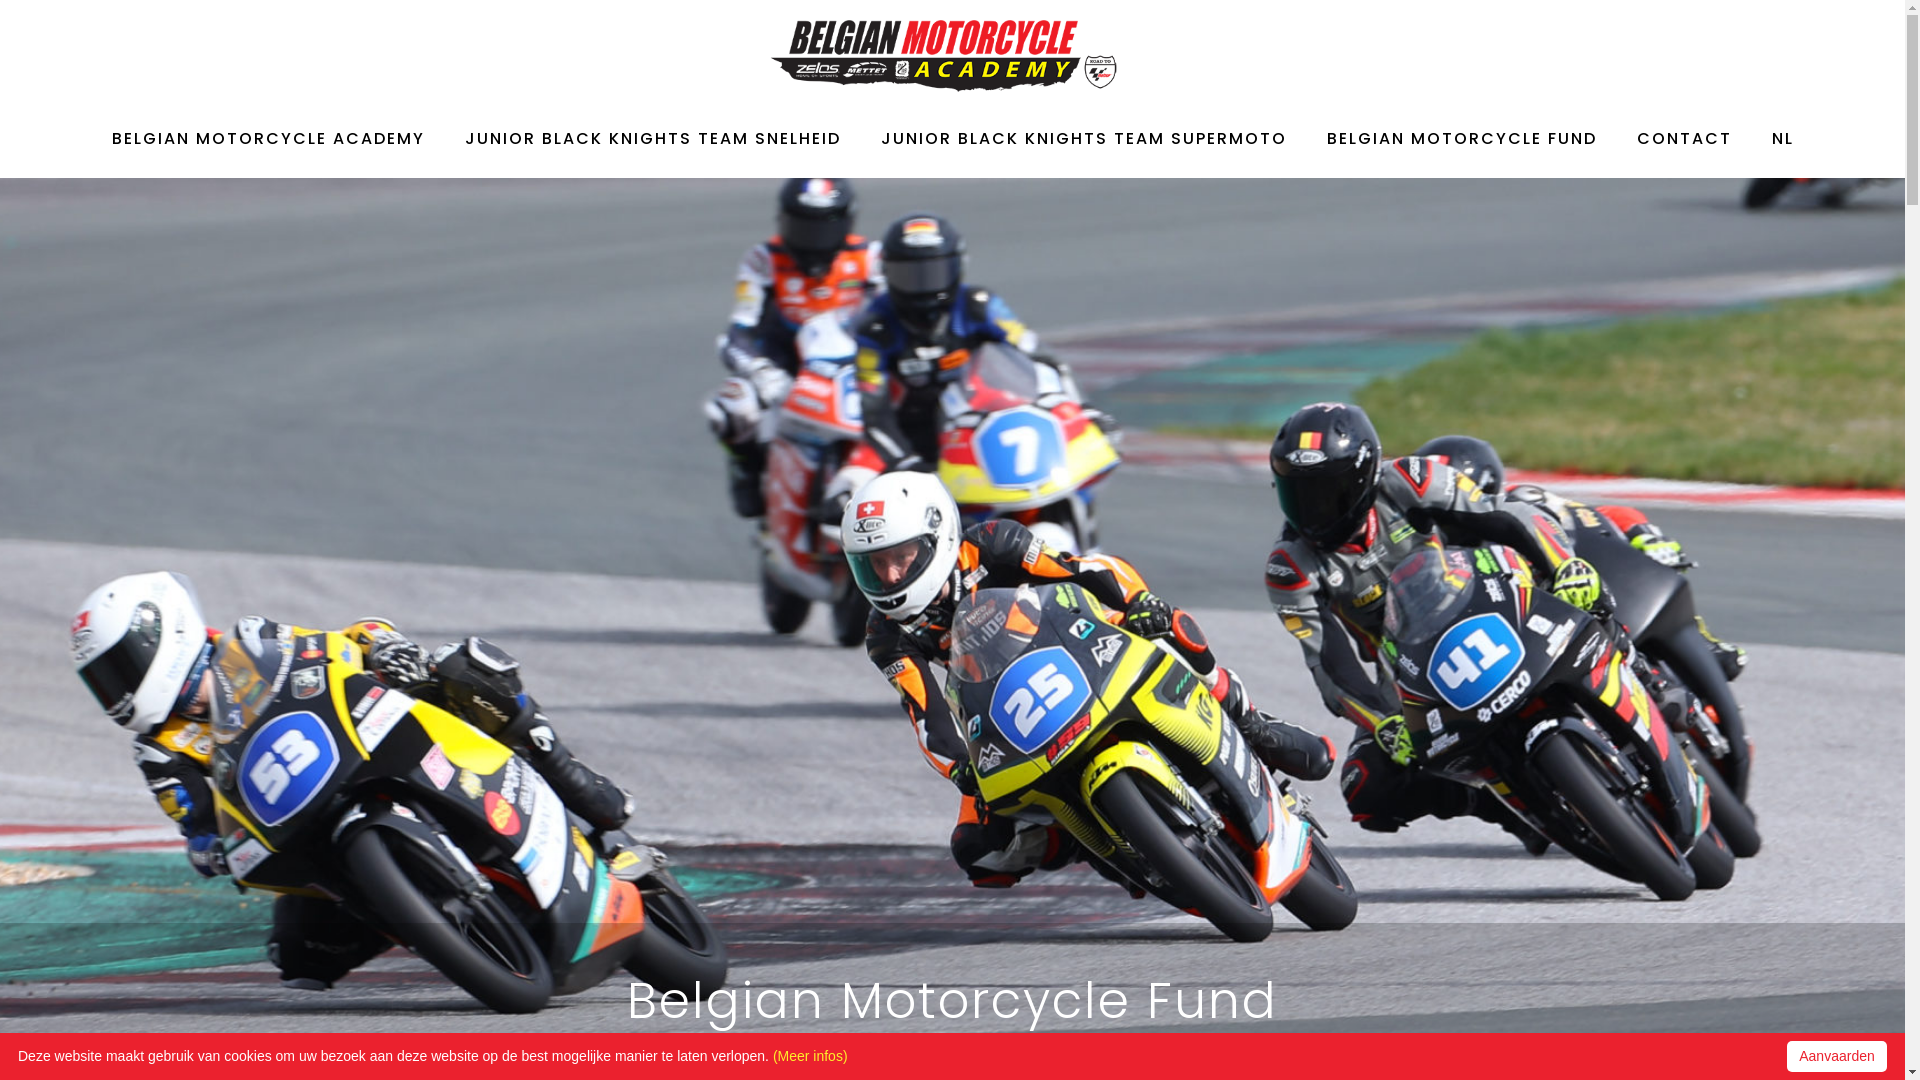  I want to click on BELGIAN MOTORCYCLE ACADEMY, so click(268, 142).